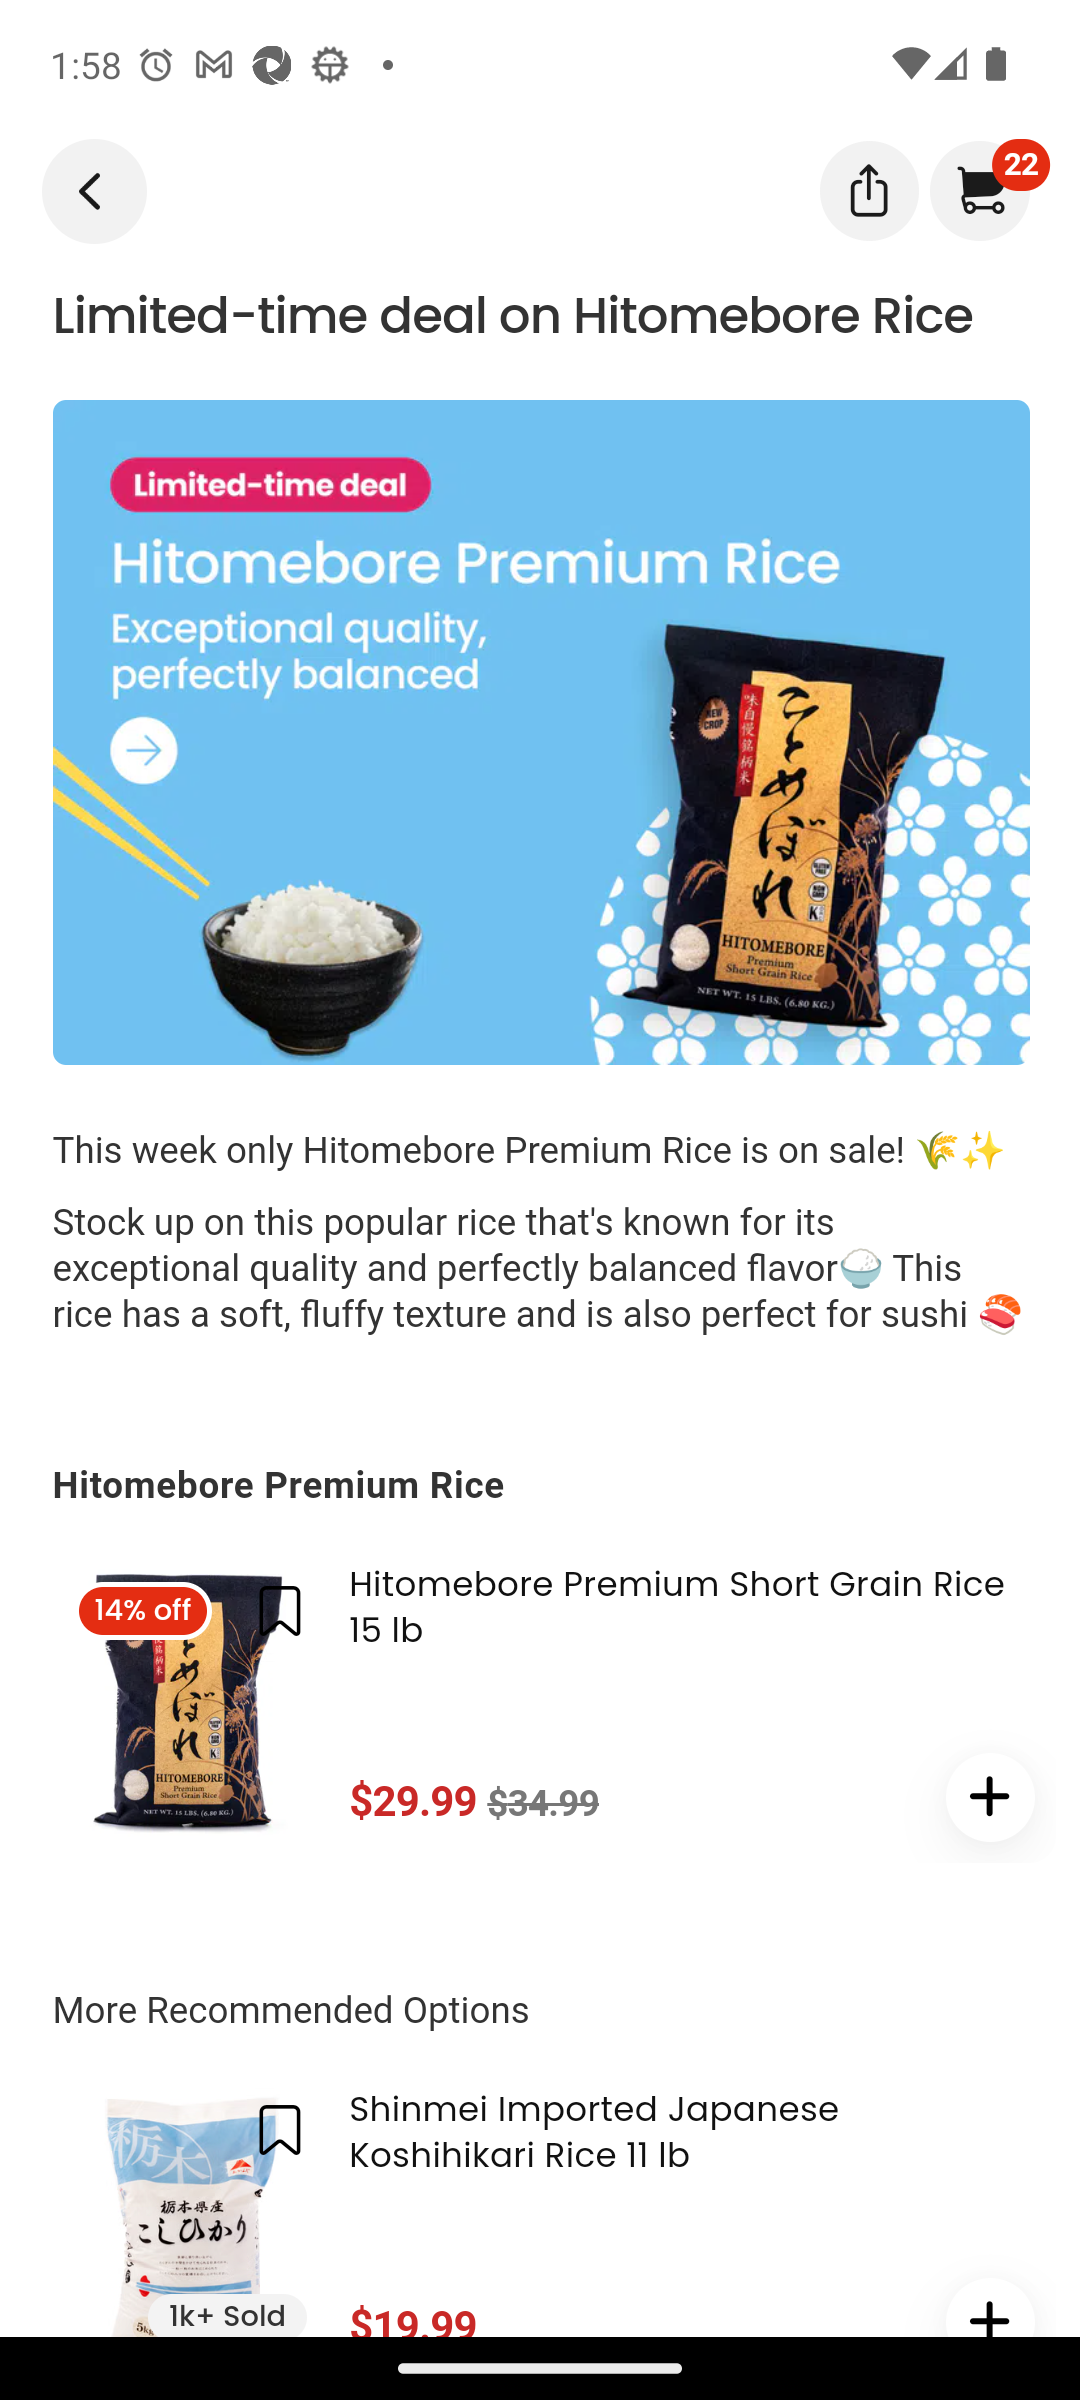  What do you see at coordinates (990, 1796) in the screenshot?
I see `` at bounding box center [990, 1796].